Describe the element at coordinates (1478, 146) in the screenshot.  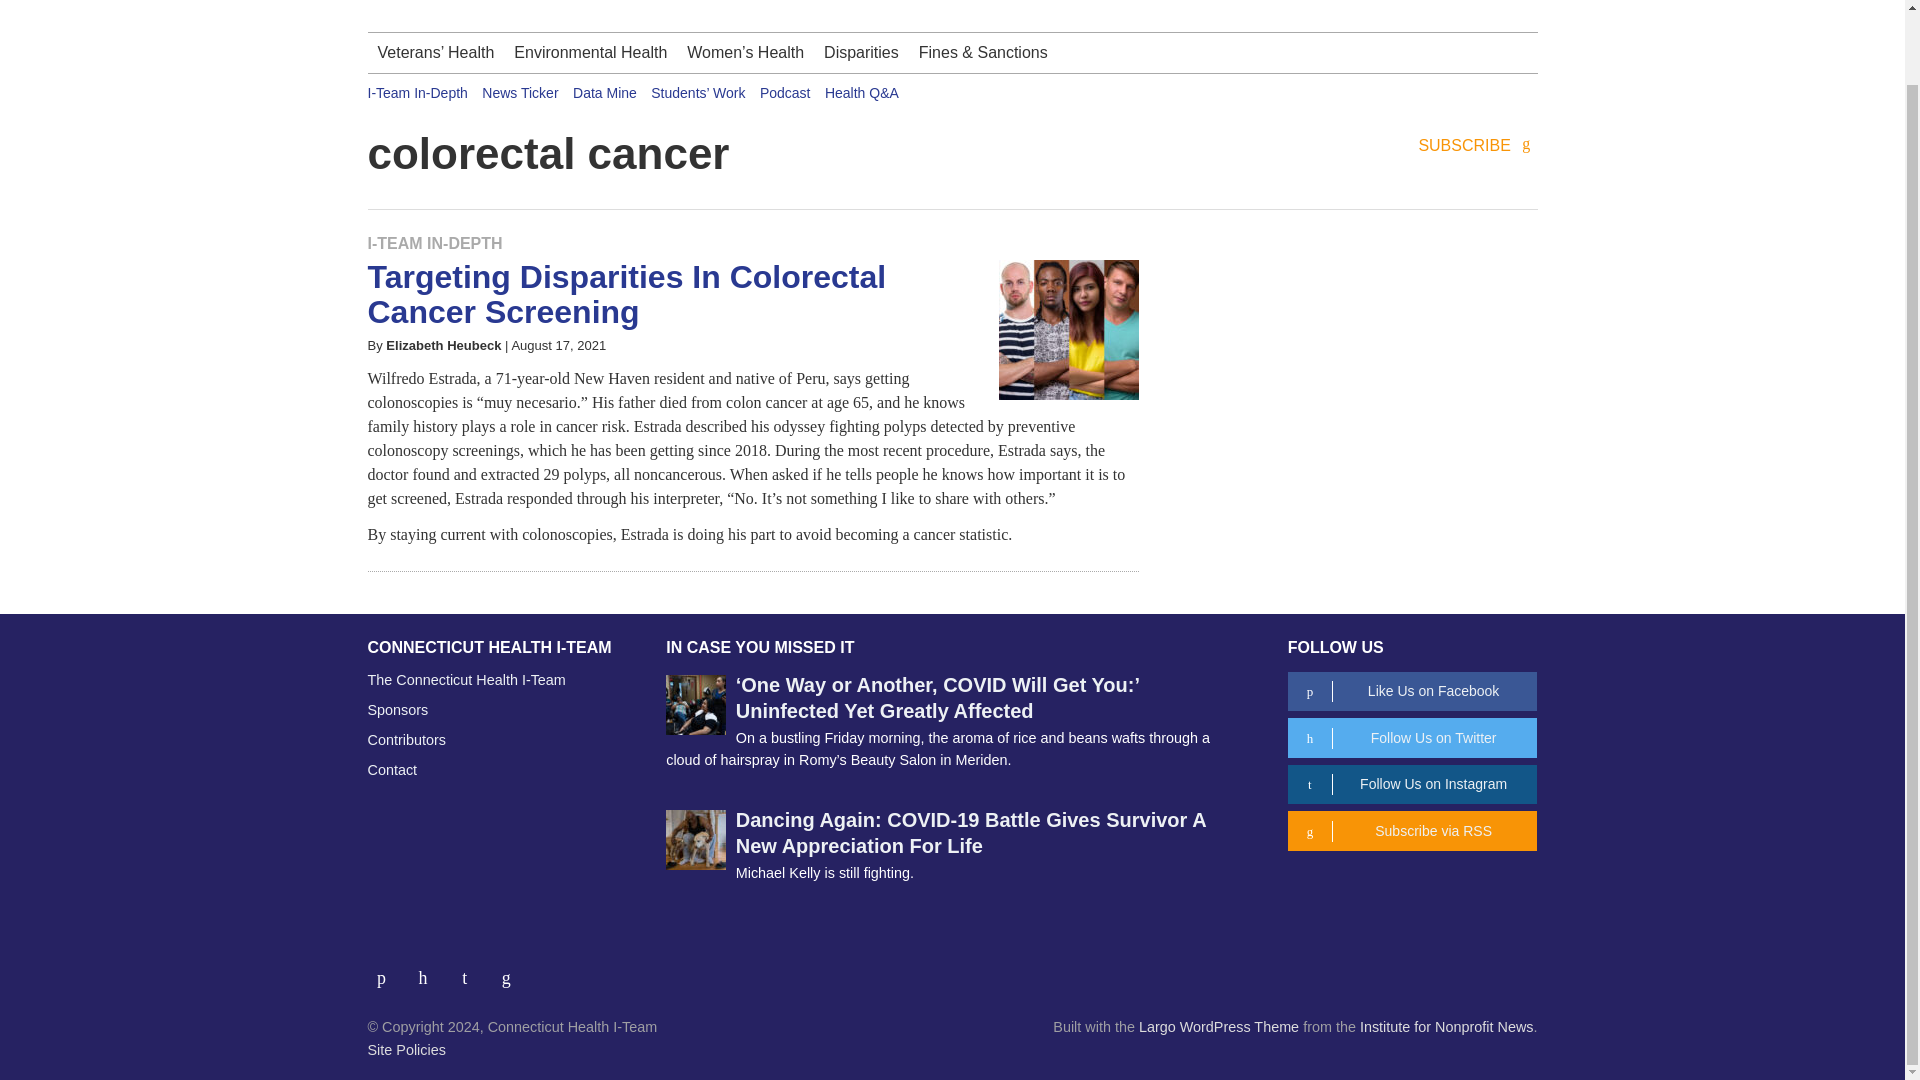
I see `SUBSCRIBE` at that location.